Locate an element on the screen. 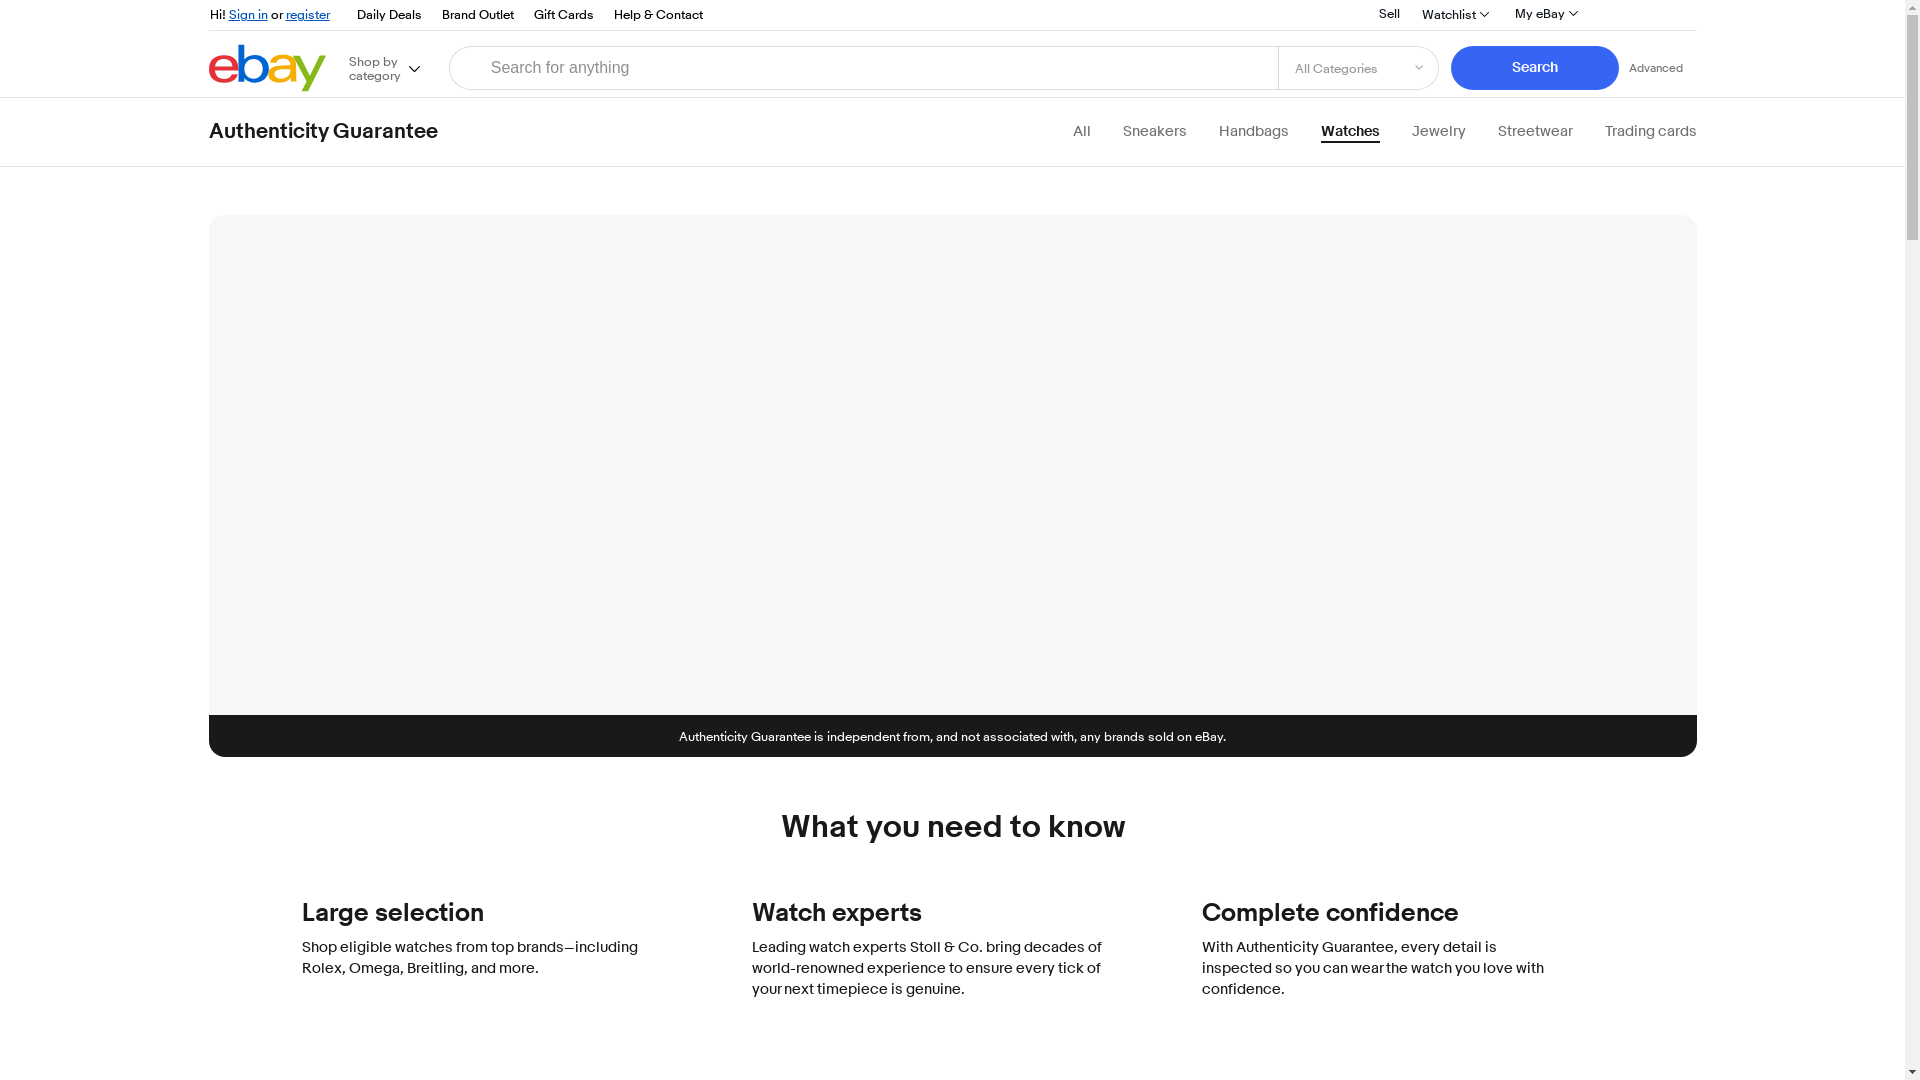 The image size is (1920, 1080). Advanced Search is located at coordinates (1656, 67).